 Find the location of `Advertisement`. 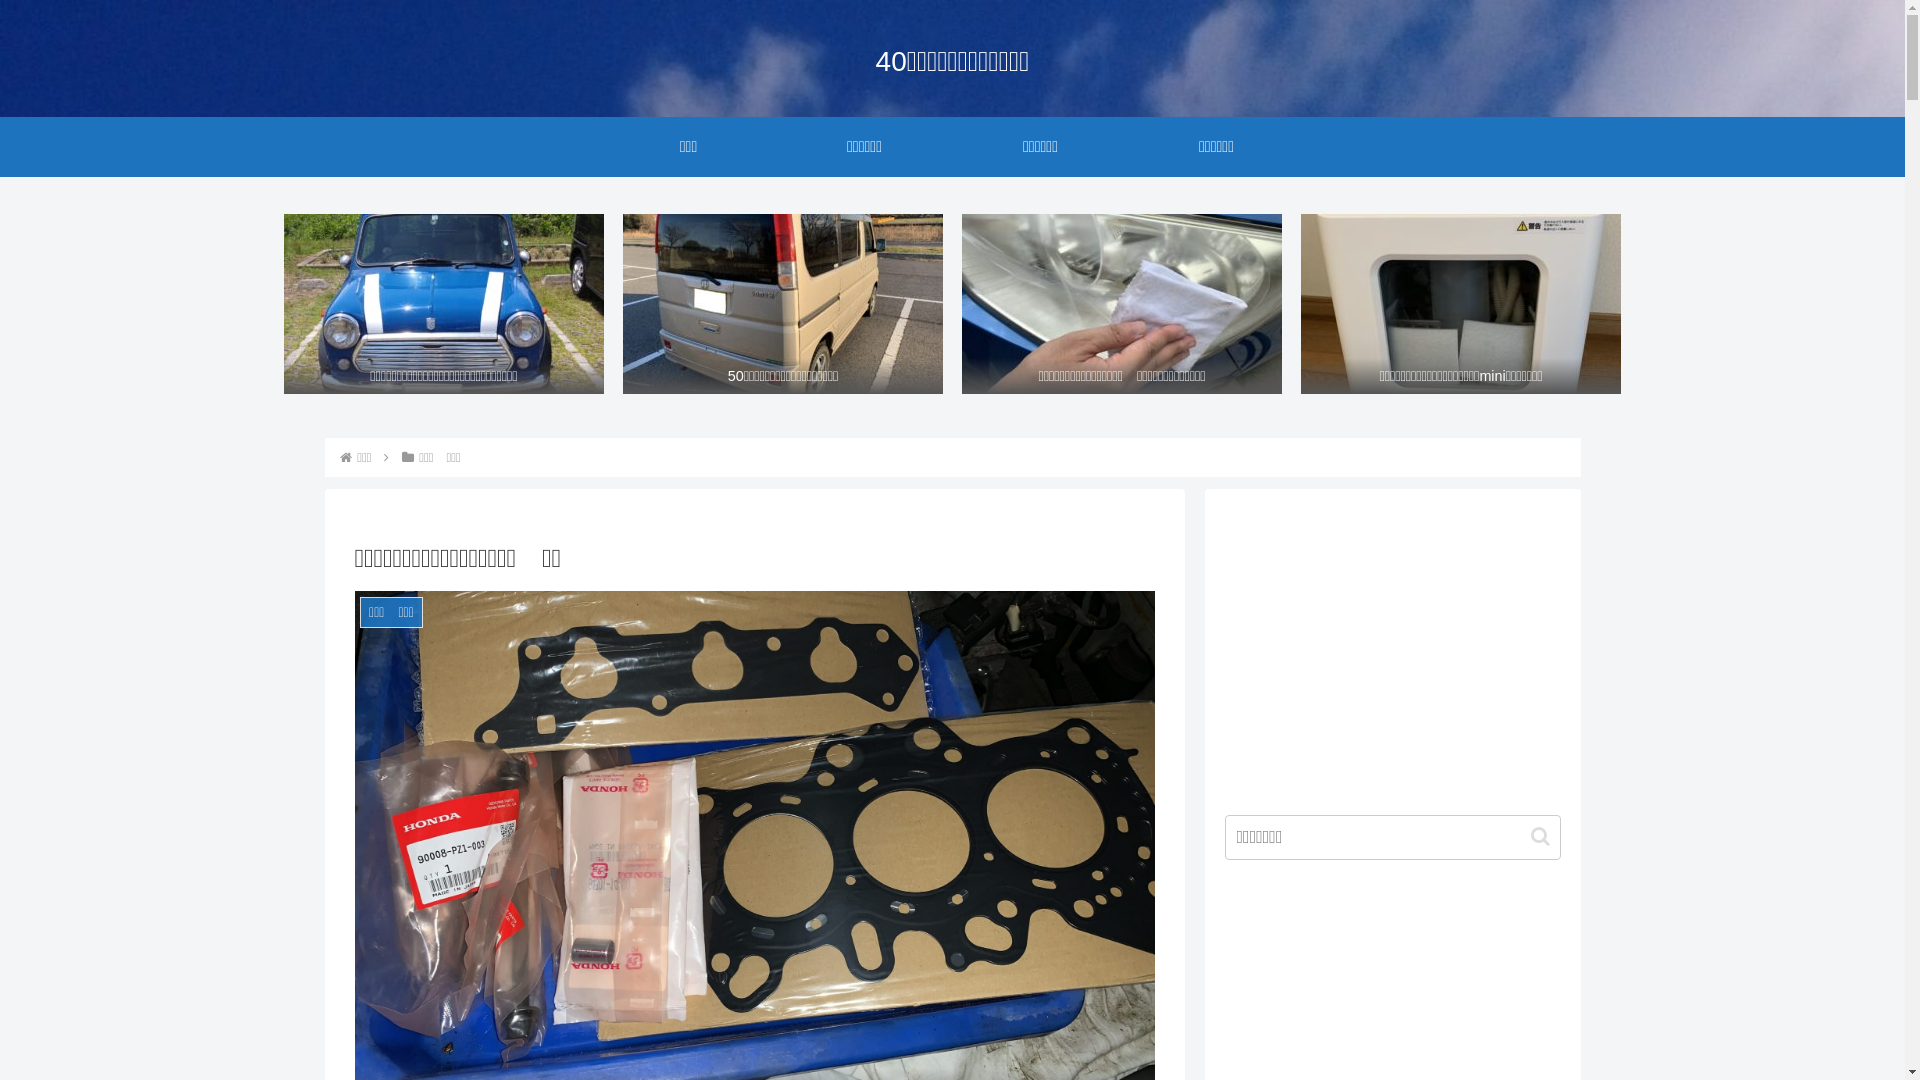

Advertisement is located at coordinates (1392, 648).